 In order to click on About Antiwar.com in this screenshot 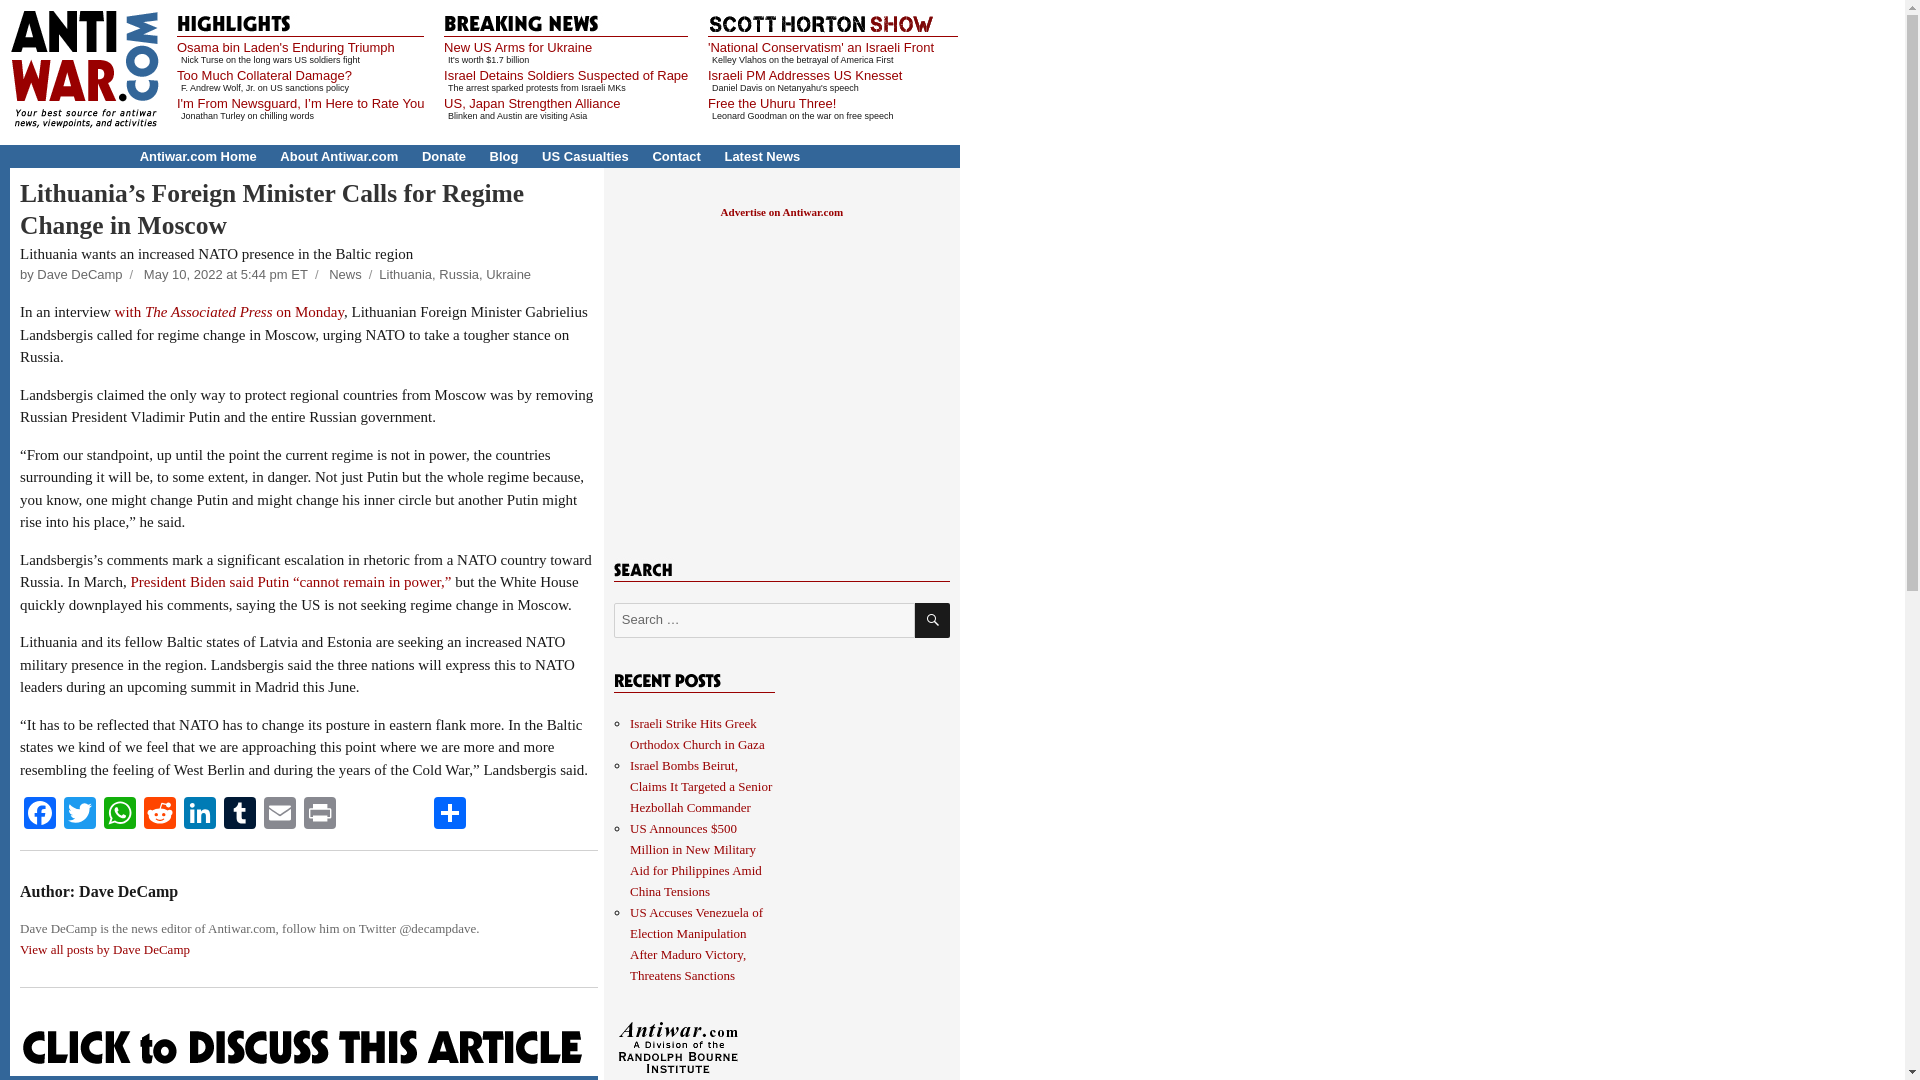, I will do `click(338, 156)`.